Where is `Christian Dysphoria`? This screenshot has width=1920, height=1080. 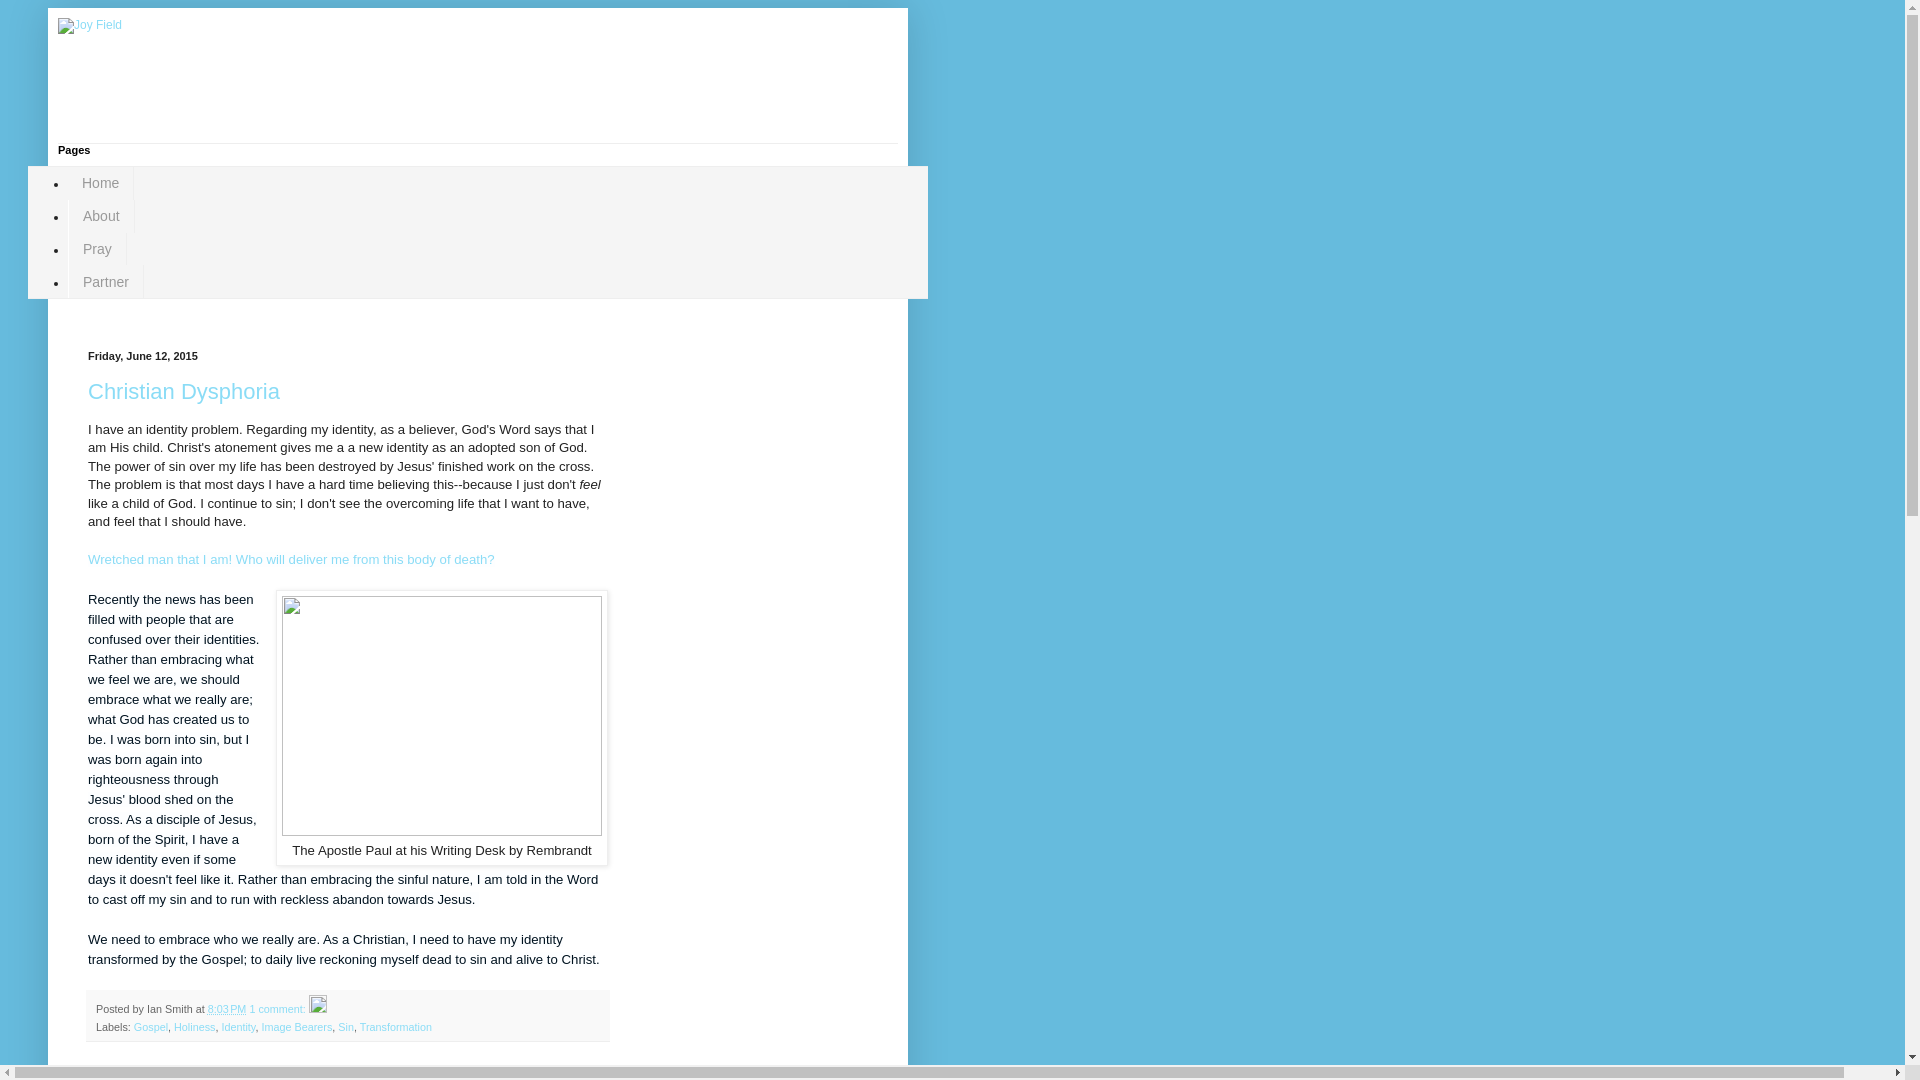 Christian Dysphoria is located at coordinates (184, 391).